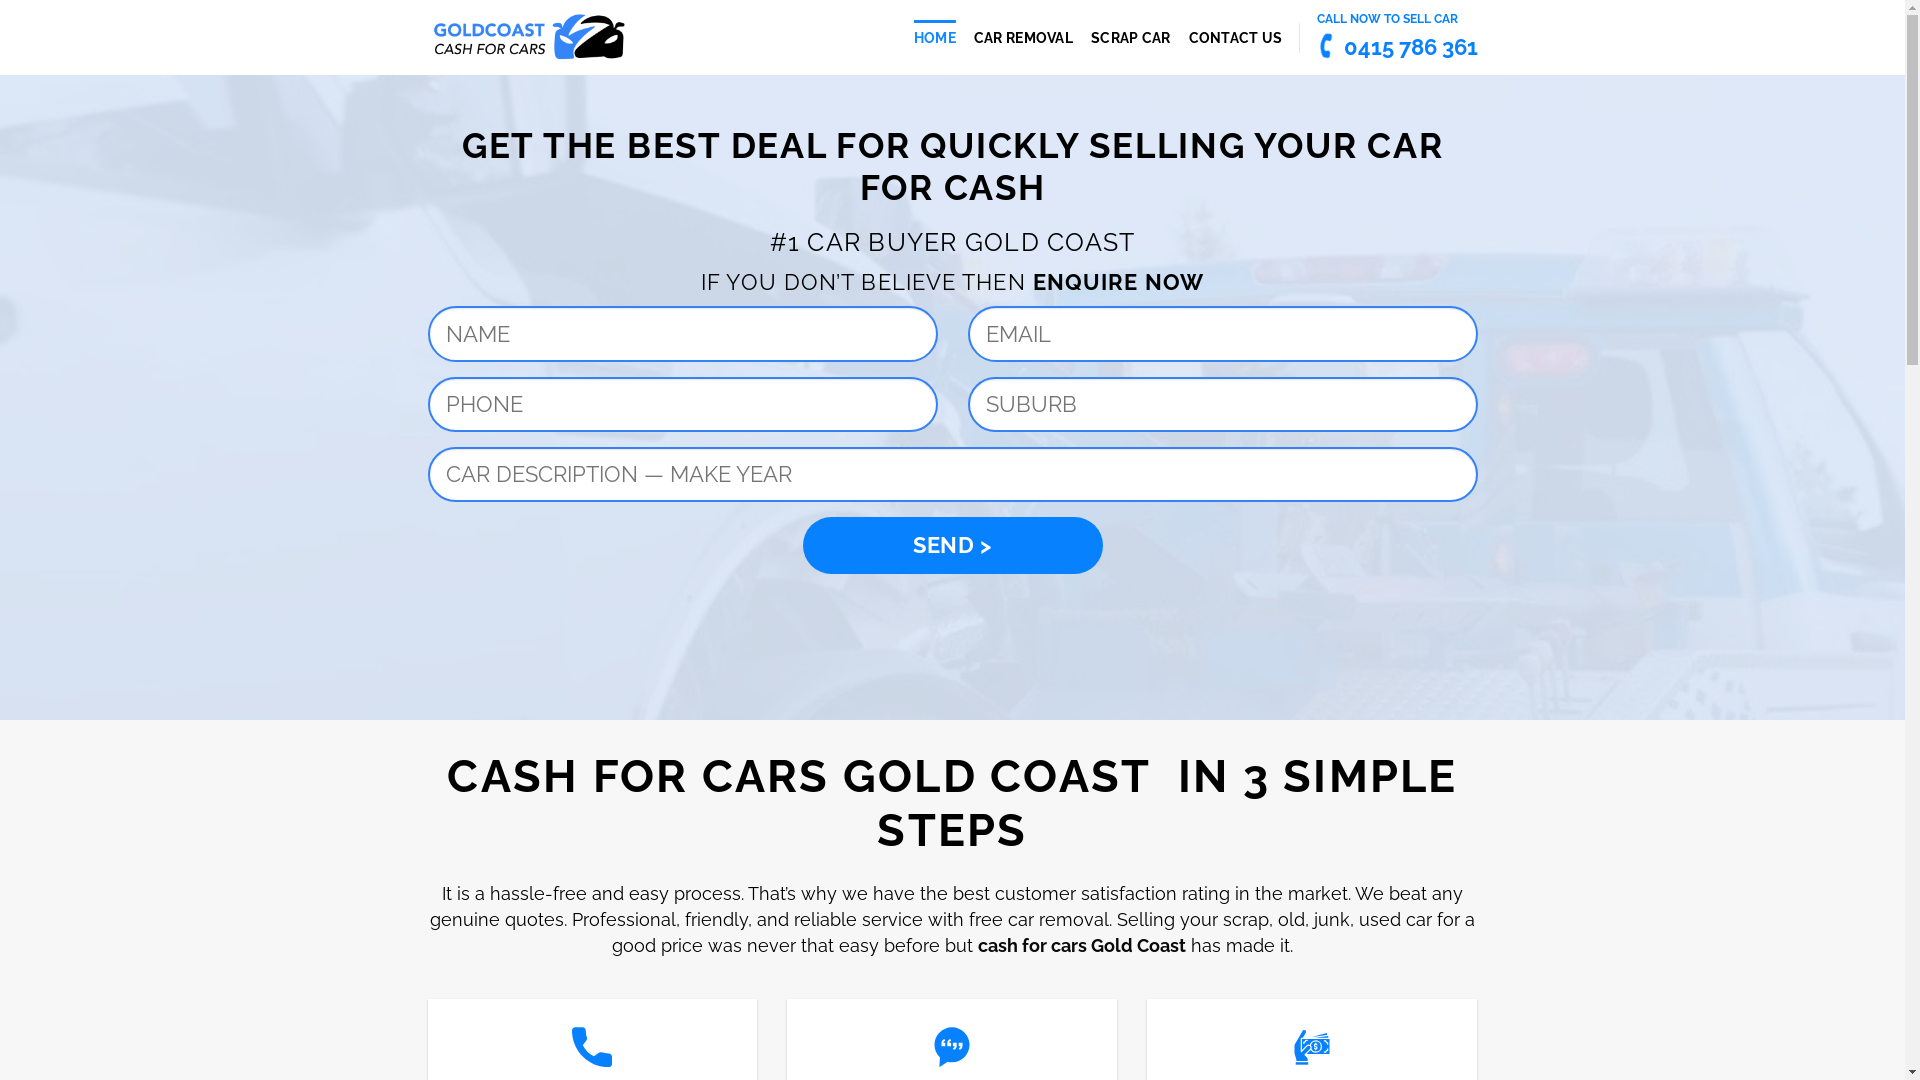 The width and height of the screenshot is (1920, 1080). Describe the element at coordinates (1024, 38) in the screenshot. I see `CAR REMOVAL` at that location.